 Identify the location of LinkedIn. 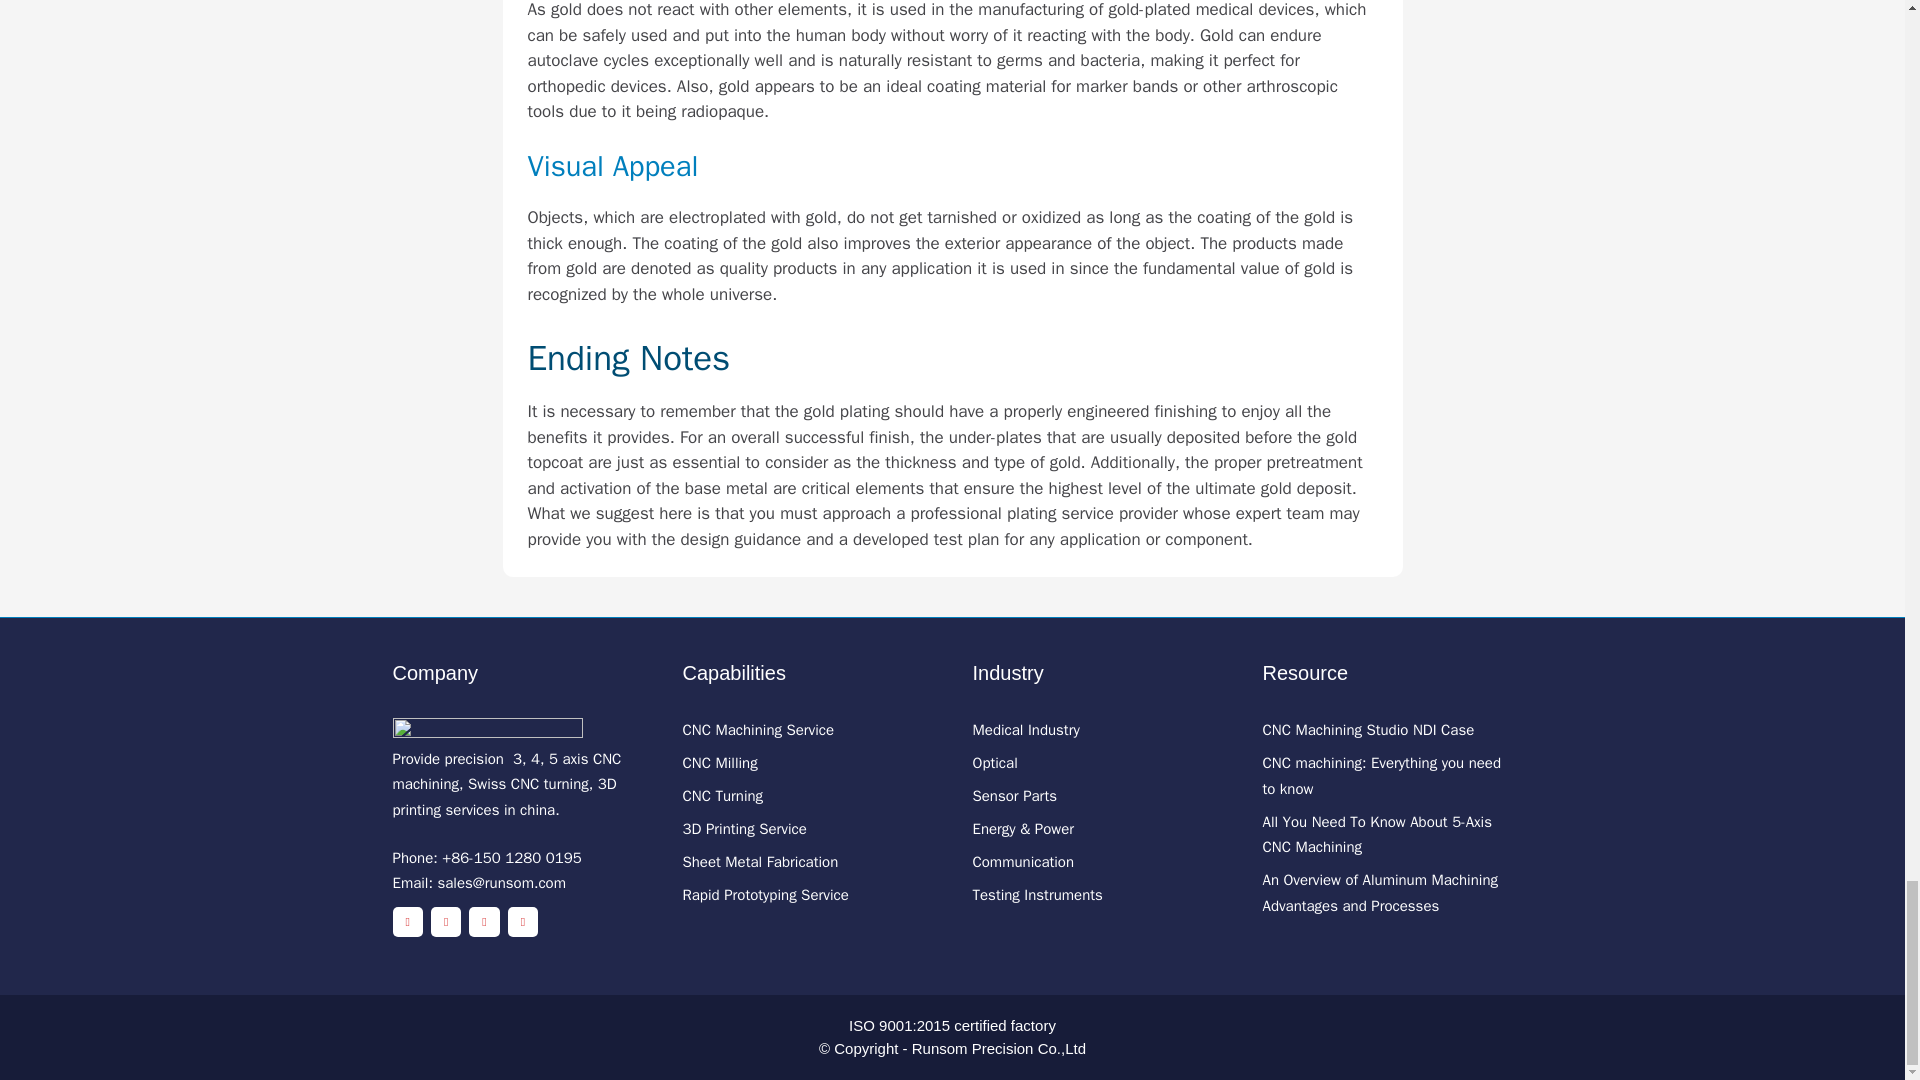
(522, 922).